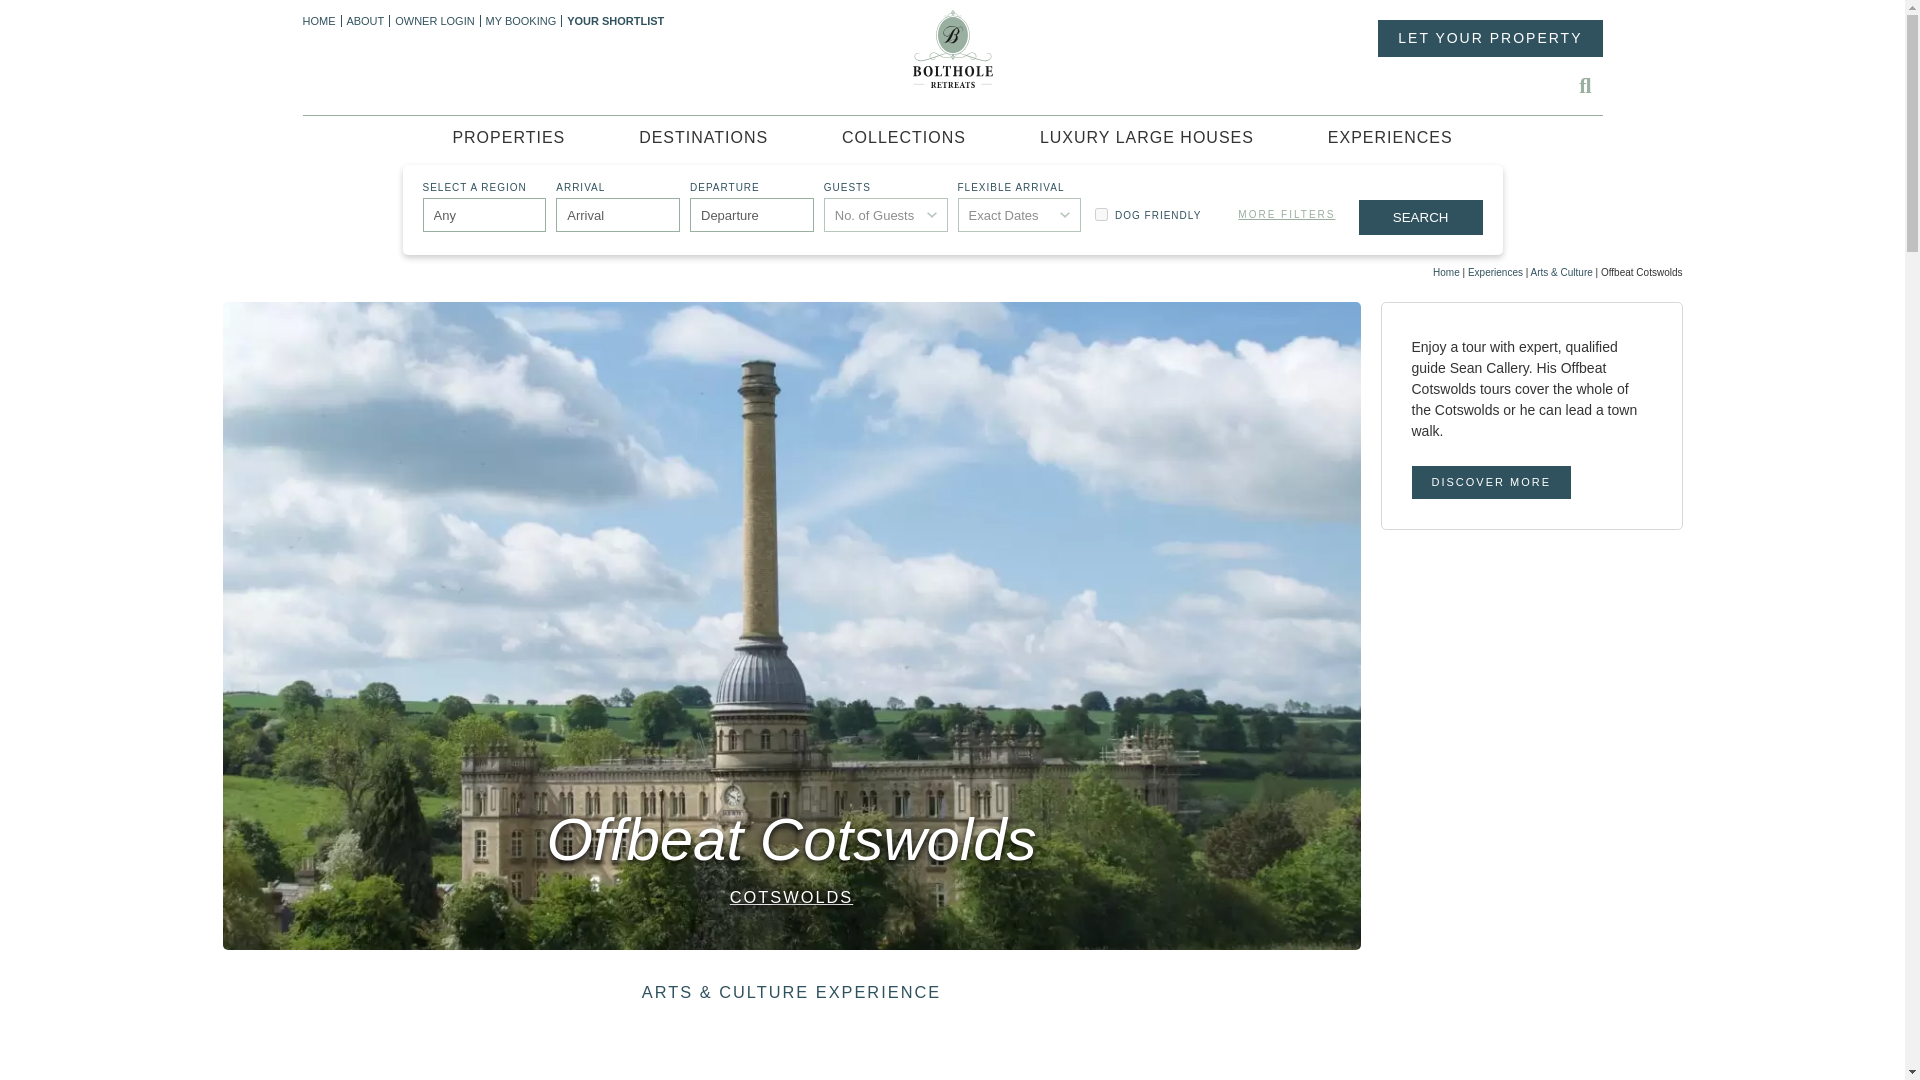 Image resolution: width=1920 pixels, height=1080 pixels. What do you see at coordinates (321, 21) in the screenshot?
I see `HOME` at bounding box center [321, 21].